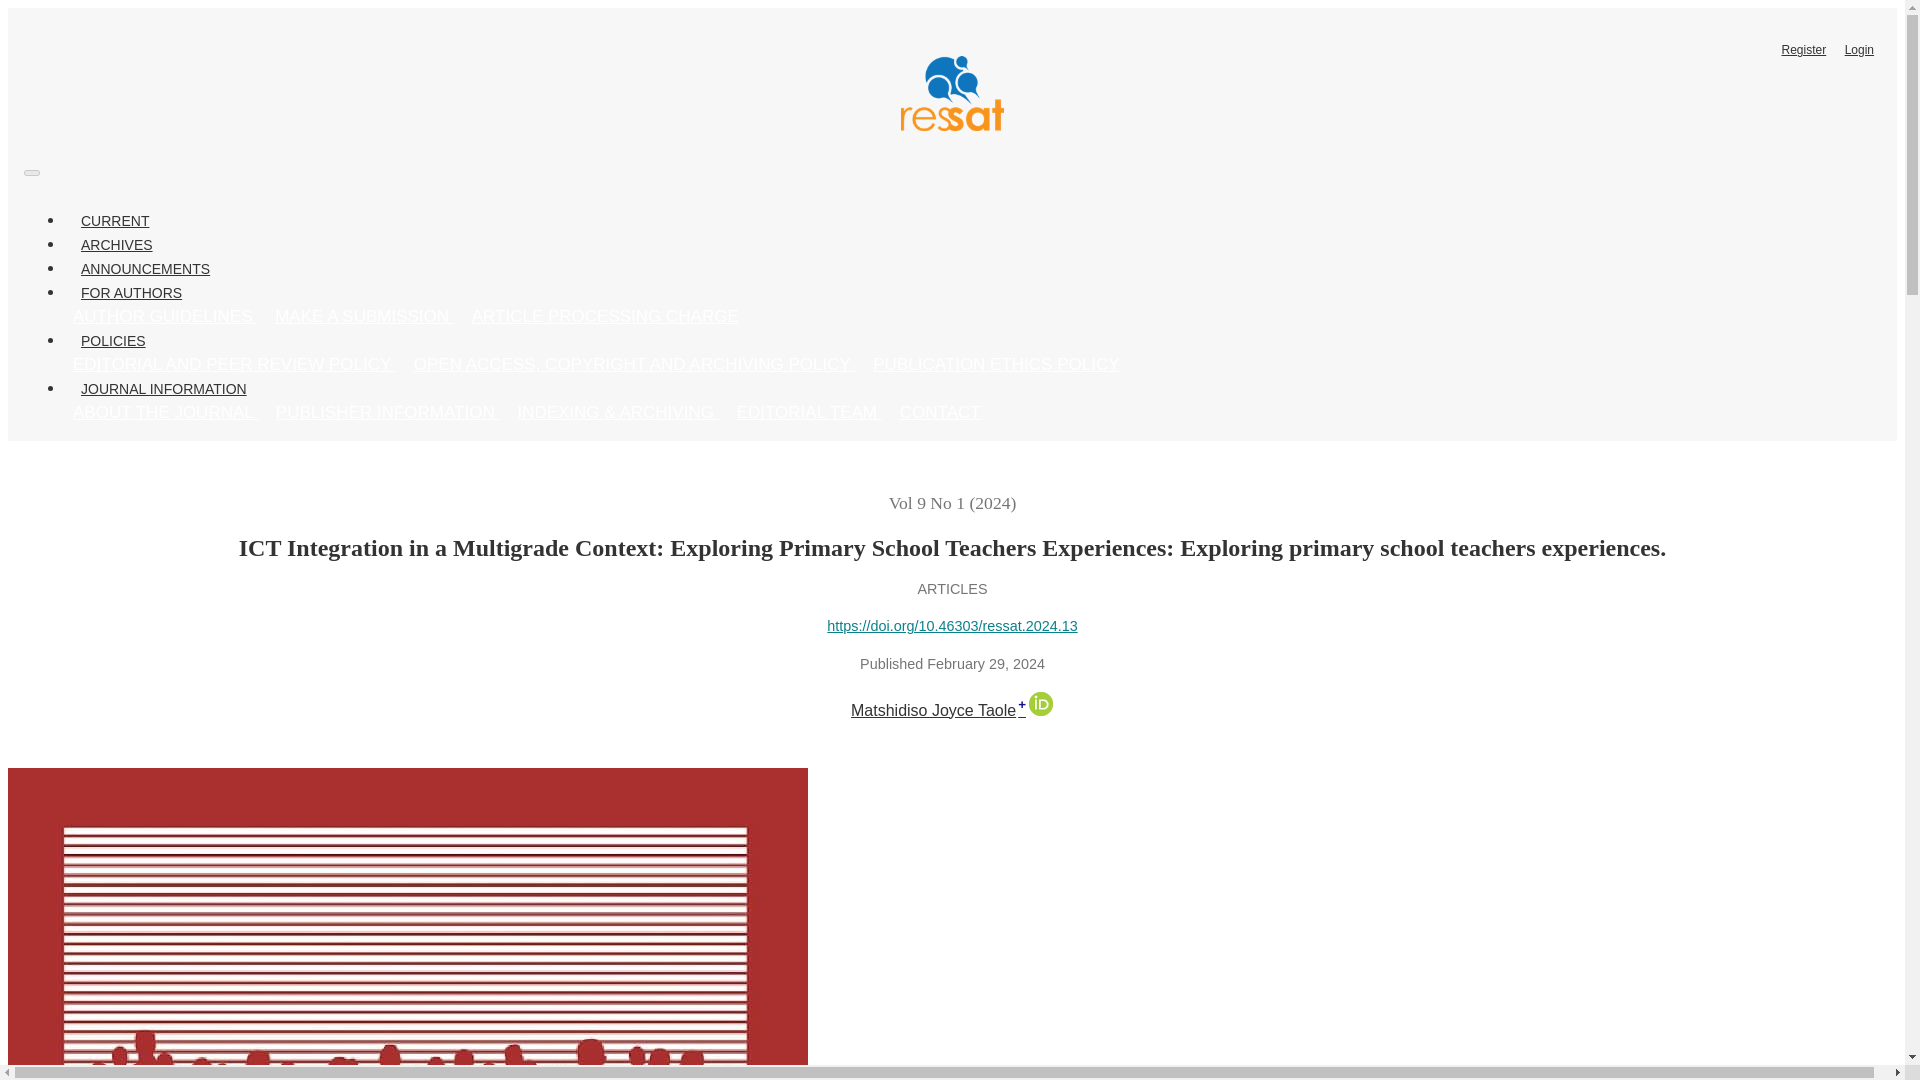 The height and width of the screenshot is (1080, 1920). Describe the element at coordinates (114, 220) in the screenshot. I see `CURRENT` at that location.